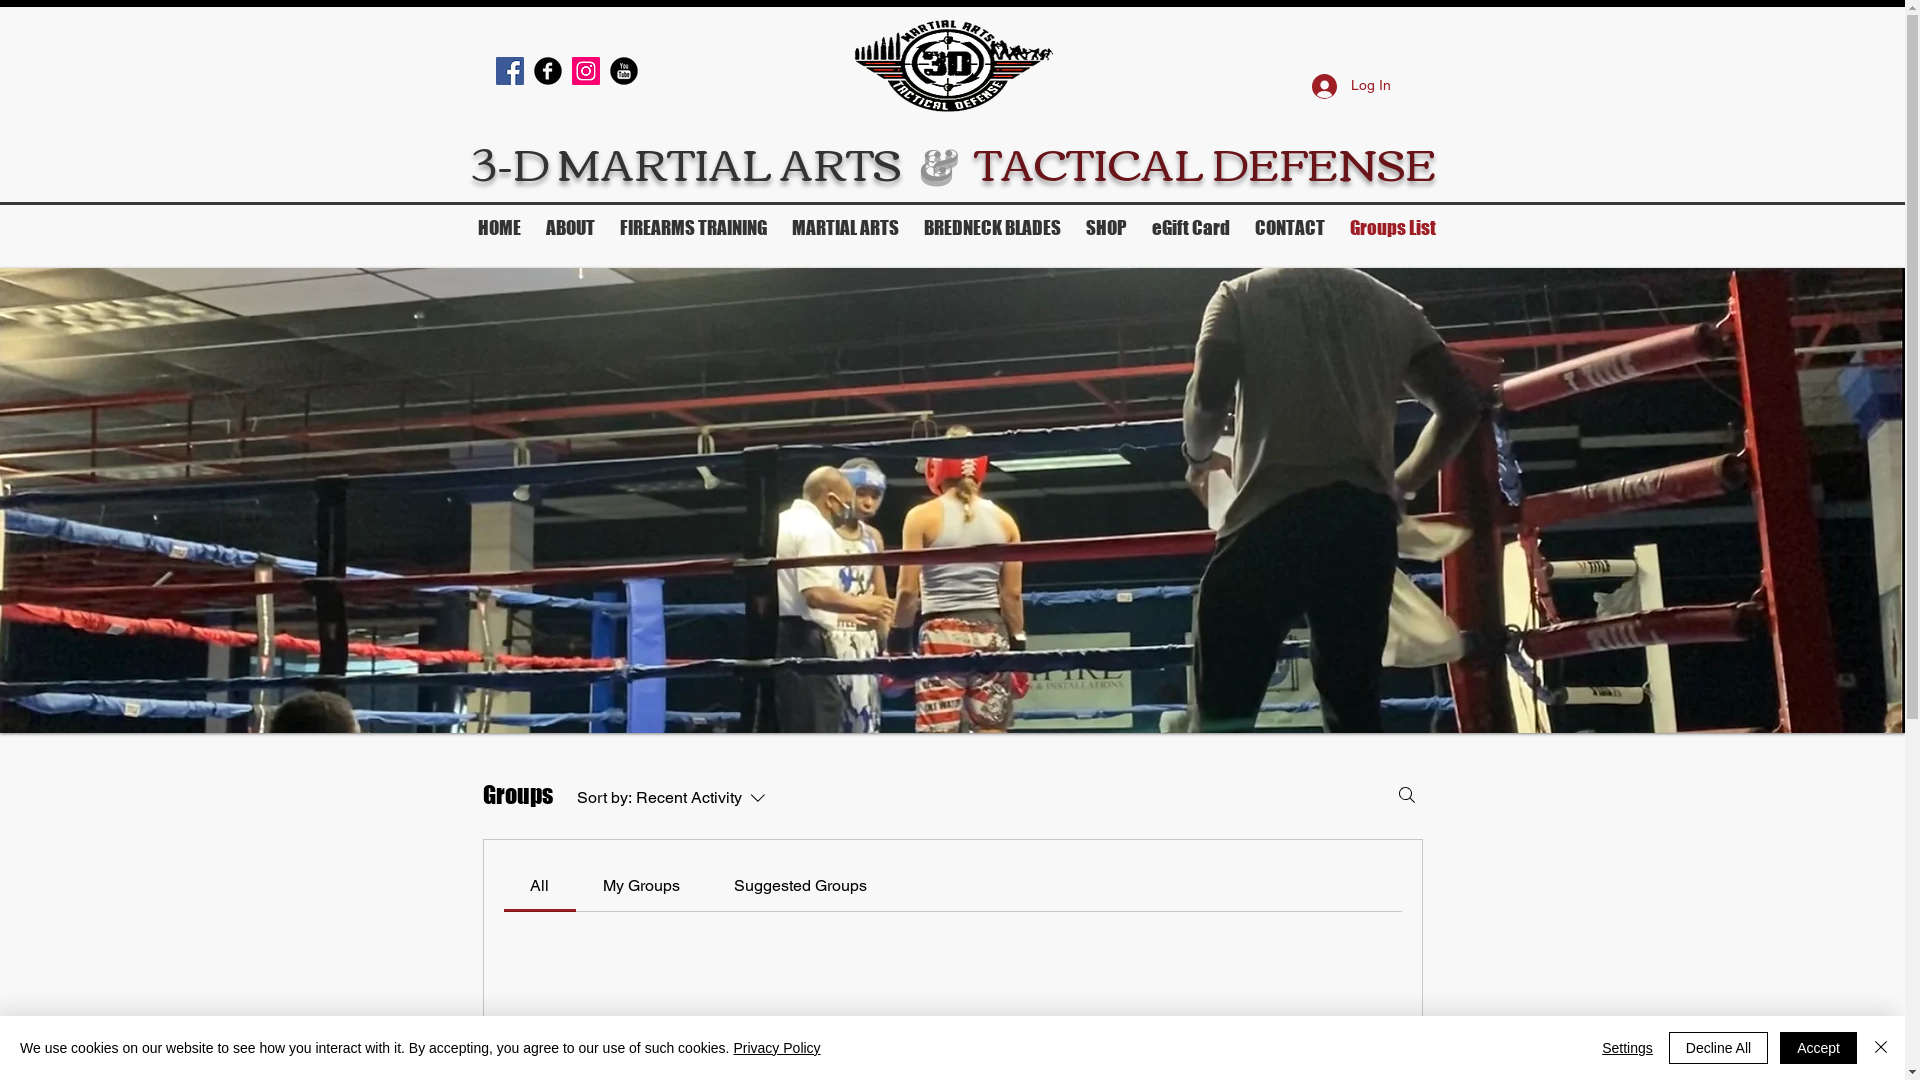 This screenshot has height=1080, width=1920. Describe the element at coordinates (952, 64) in the screenshot. I see `logo-final2.png` at that location.